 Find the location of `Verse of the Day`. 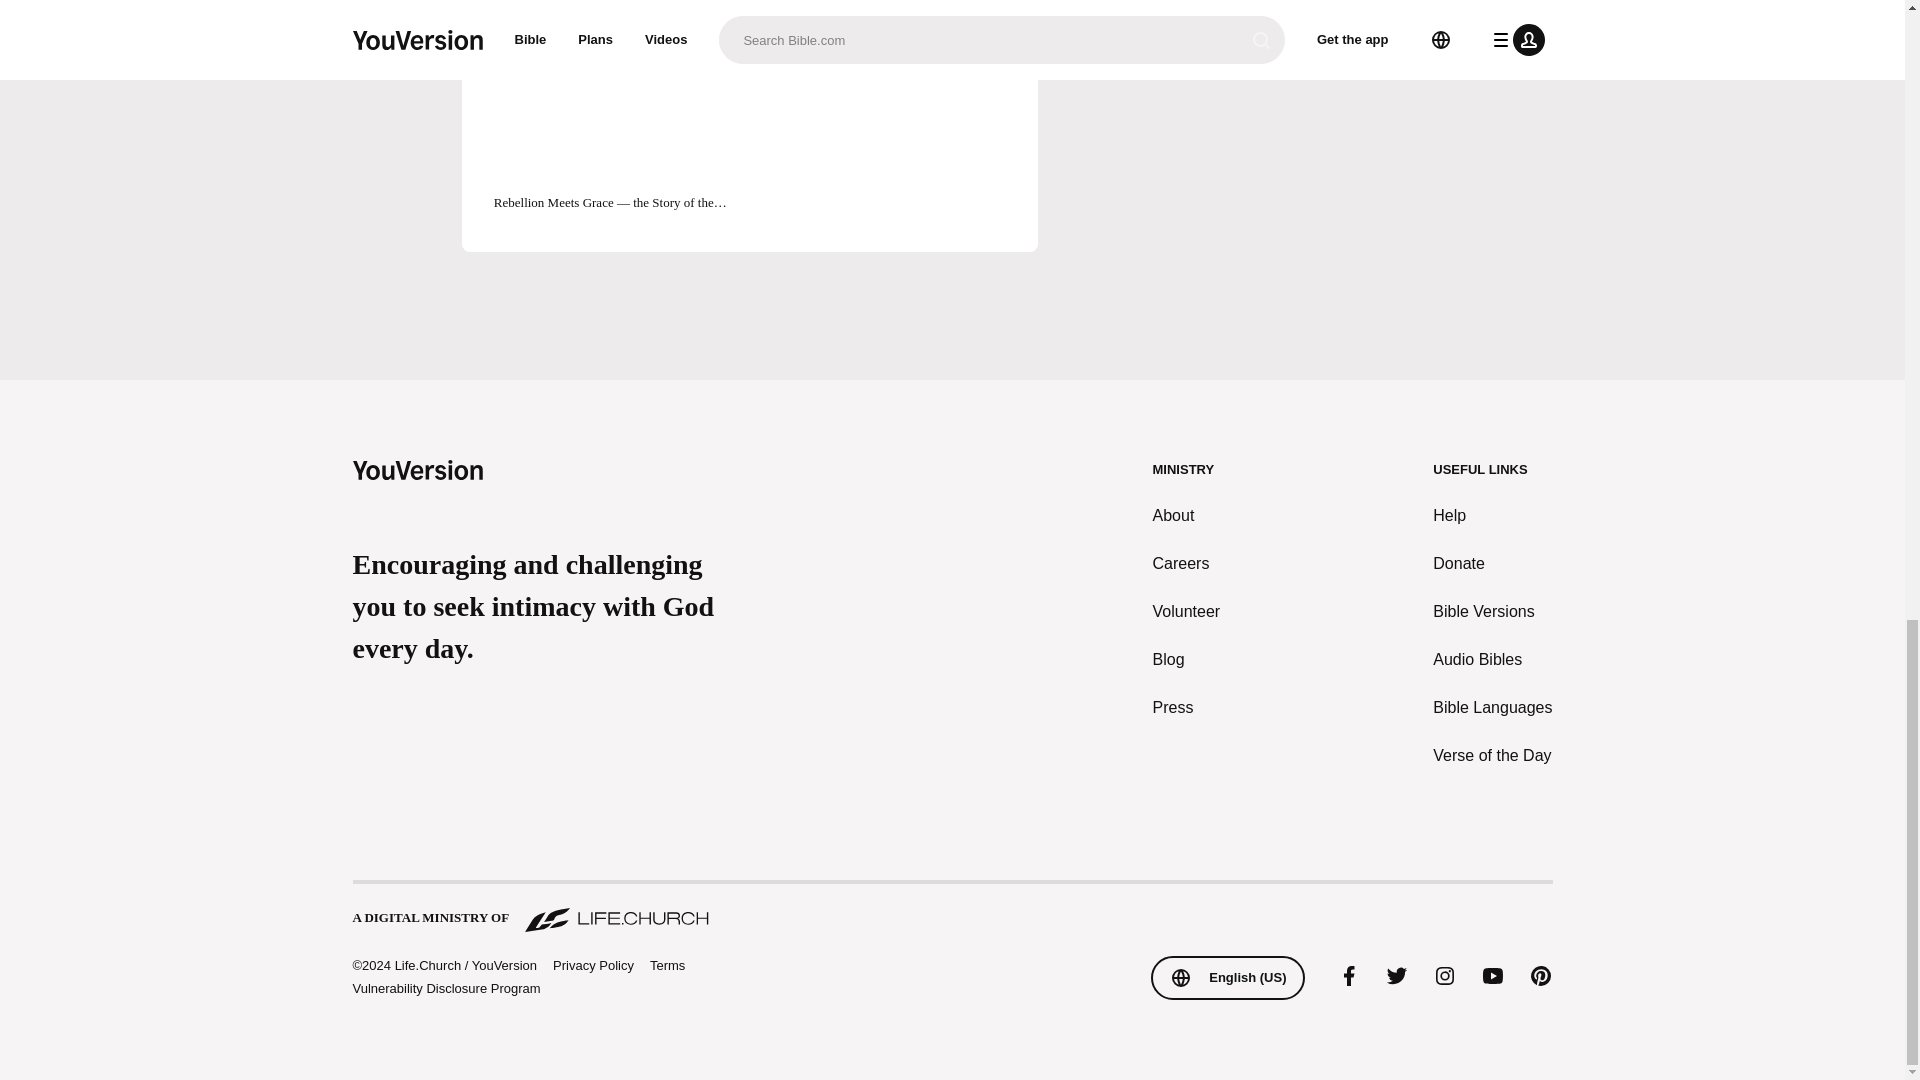

Verse of the Day is located at coordinates (1492, 756).